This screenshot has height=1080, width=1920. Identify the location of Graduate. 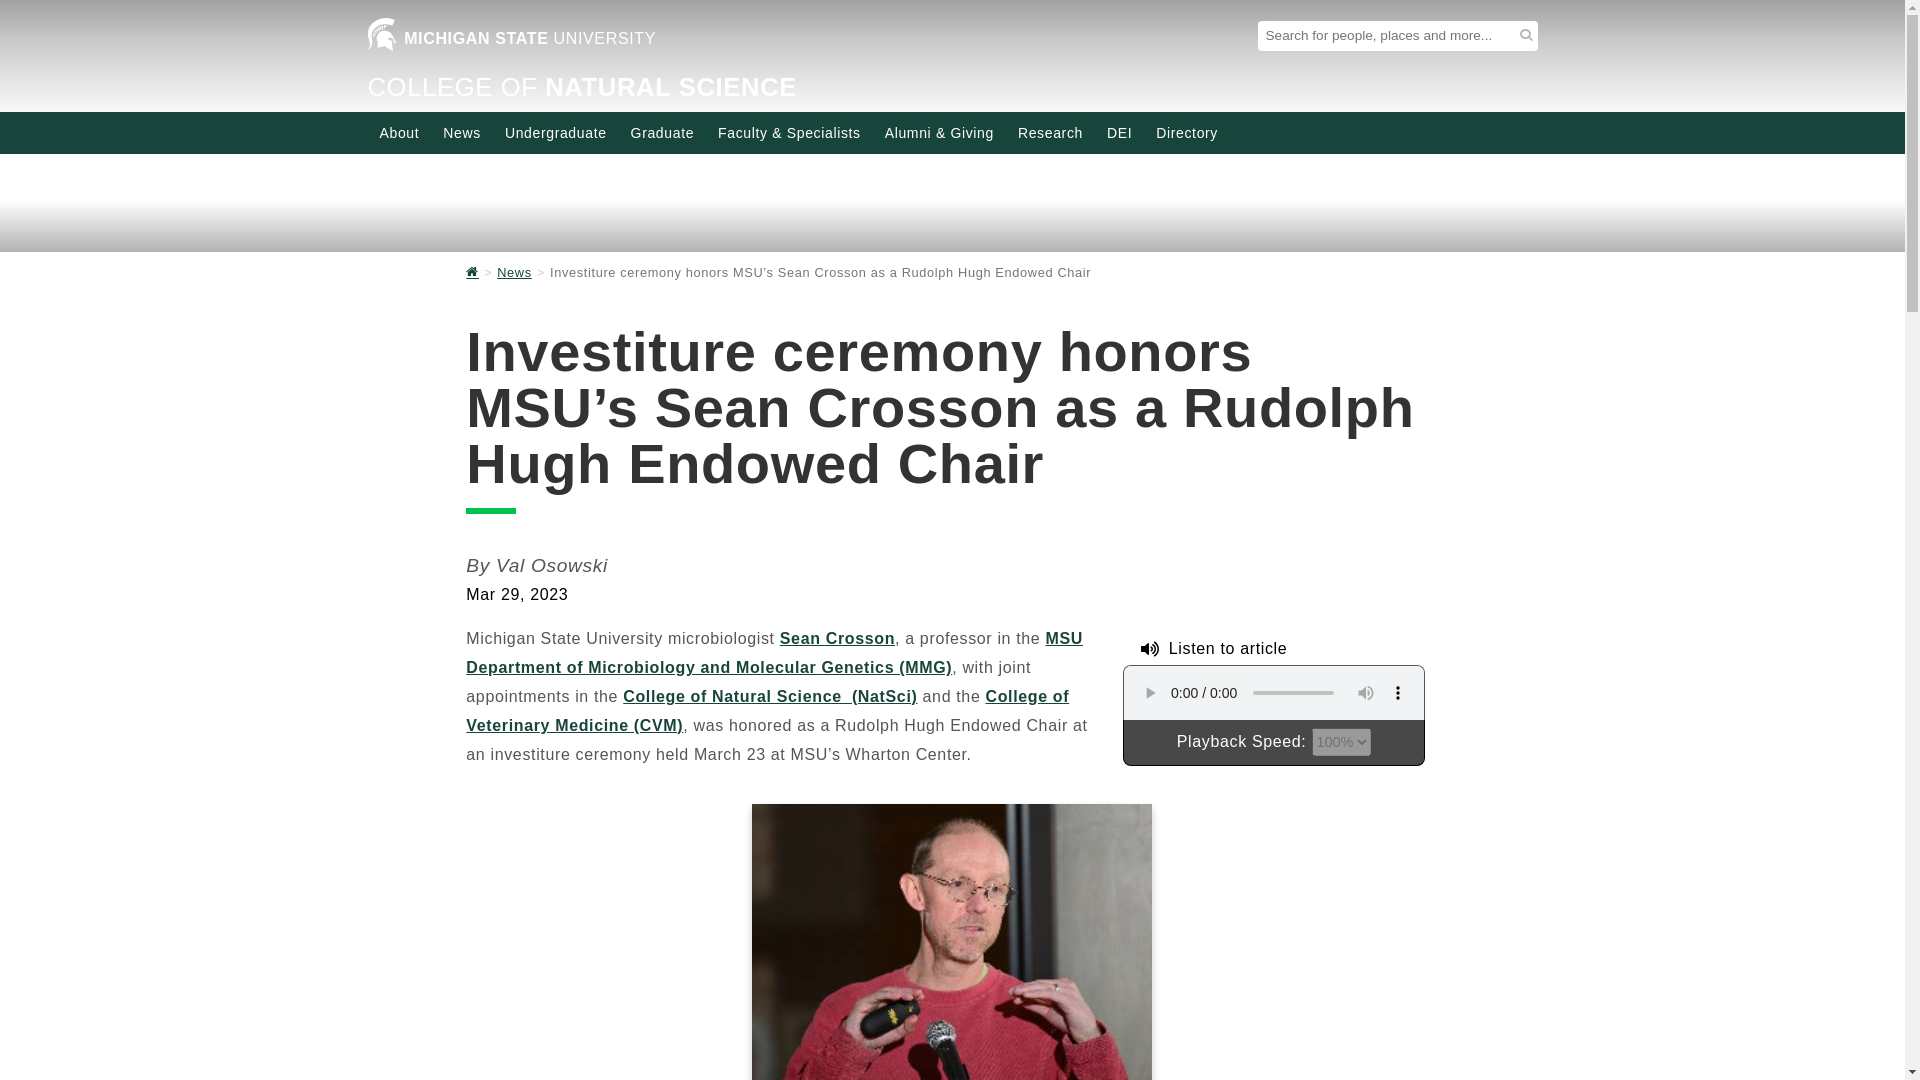
(662, 132).